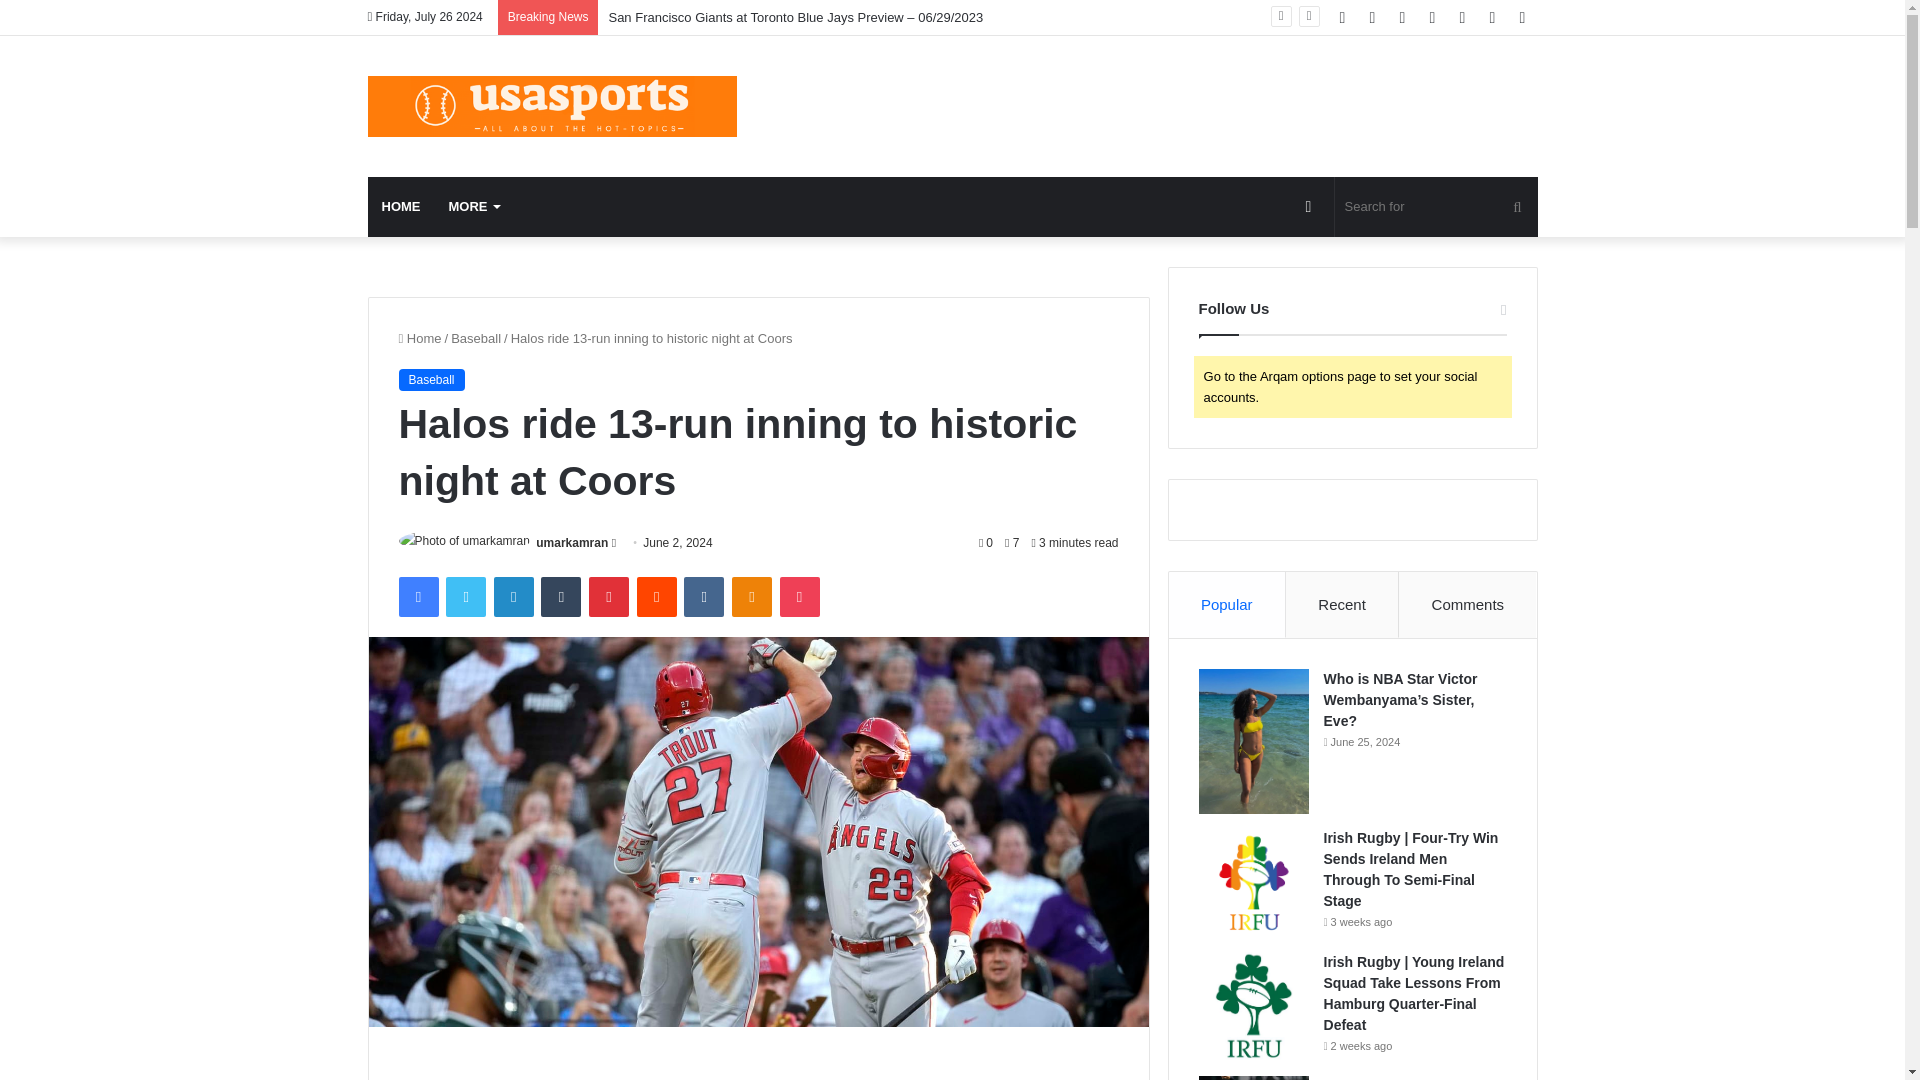 Image resolution: width=1920 pixels, height=1080 pixels. Describe the element at coordinates (572, 542) in the screenshot. I see `umarkamran` at that location.